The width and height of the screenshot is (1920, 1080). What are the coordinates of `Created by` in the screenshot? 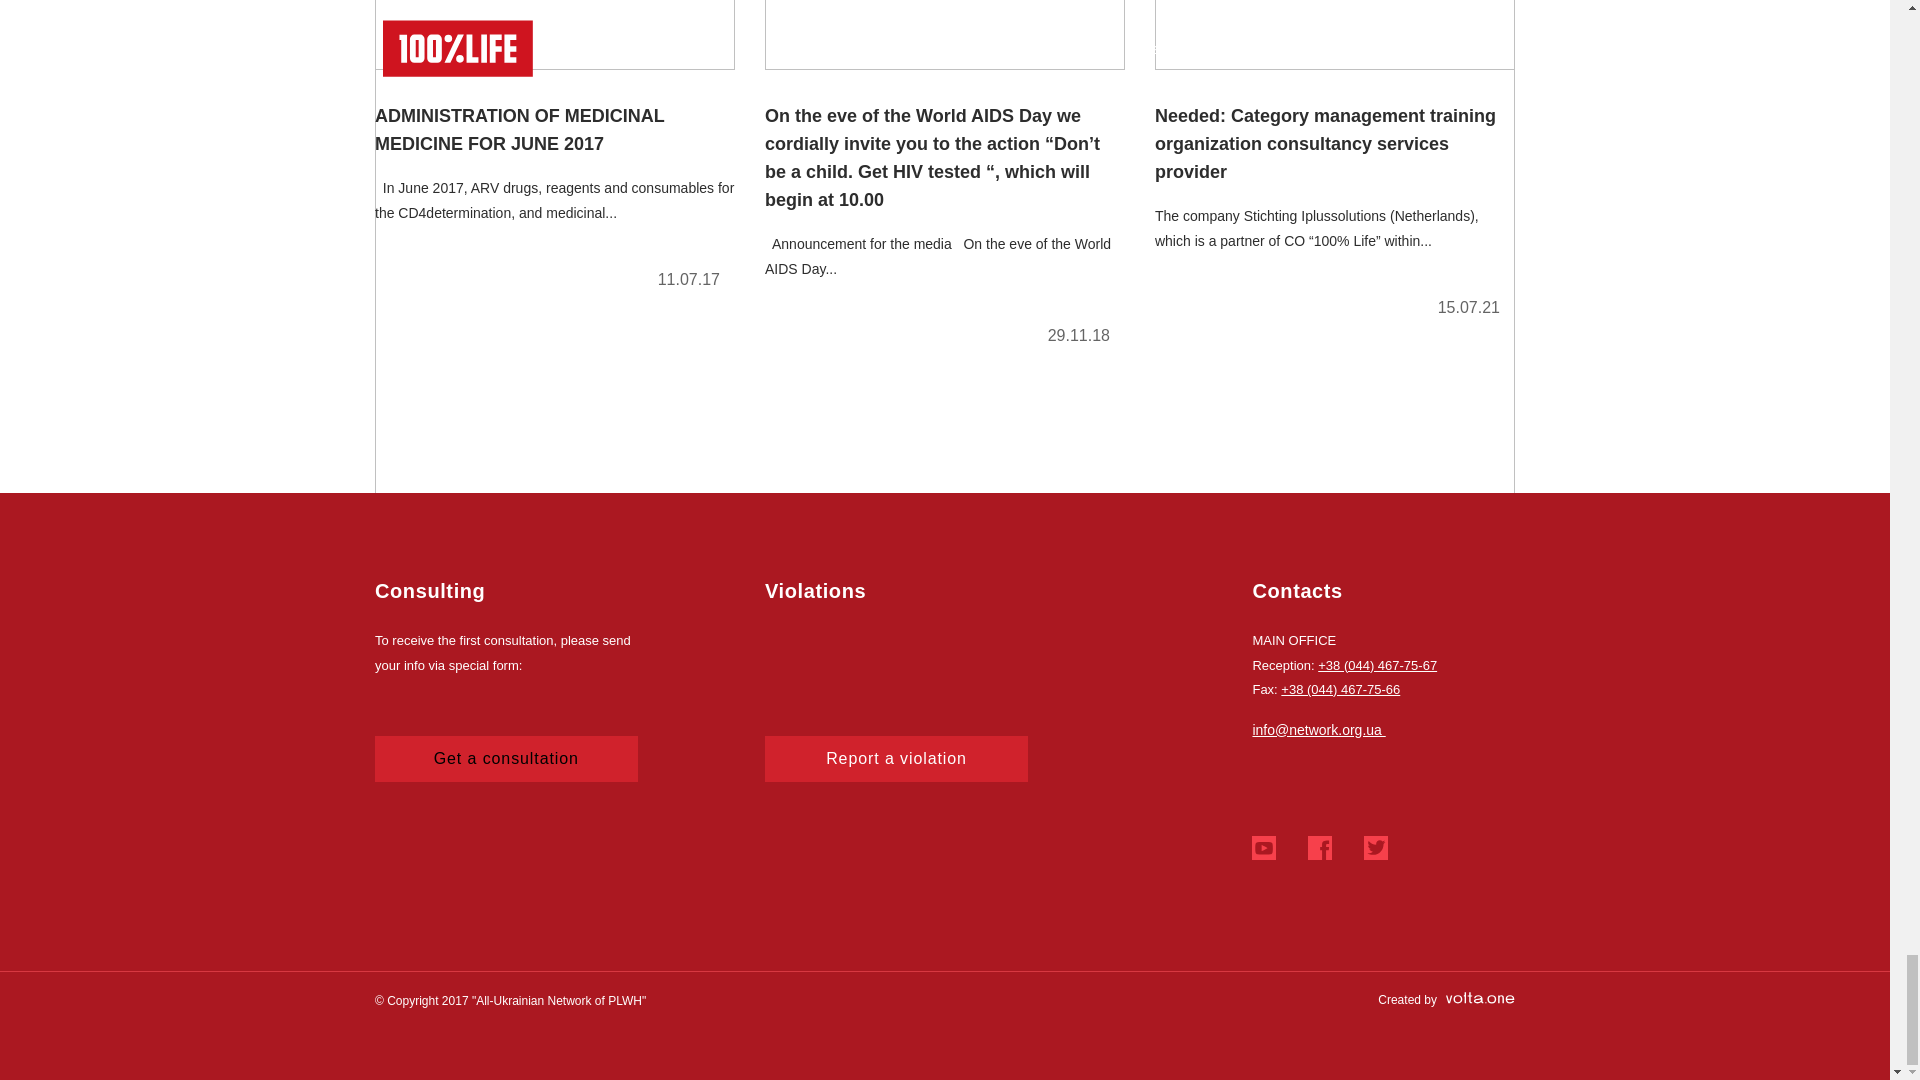 It's located at (1446, 999).